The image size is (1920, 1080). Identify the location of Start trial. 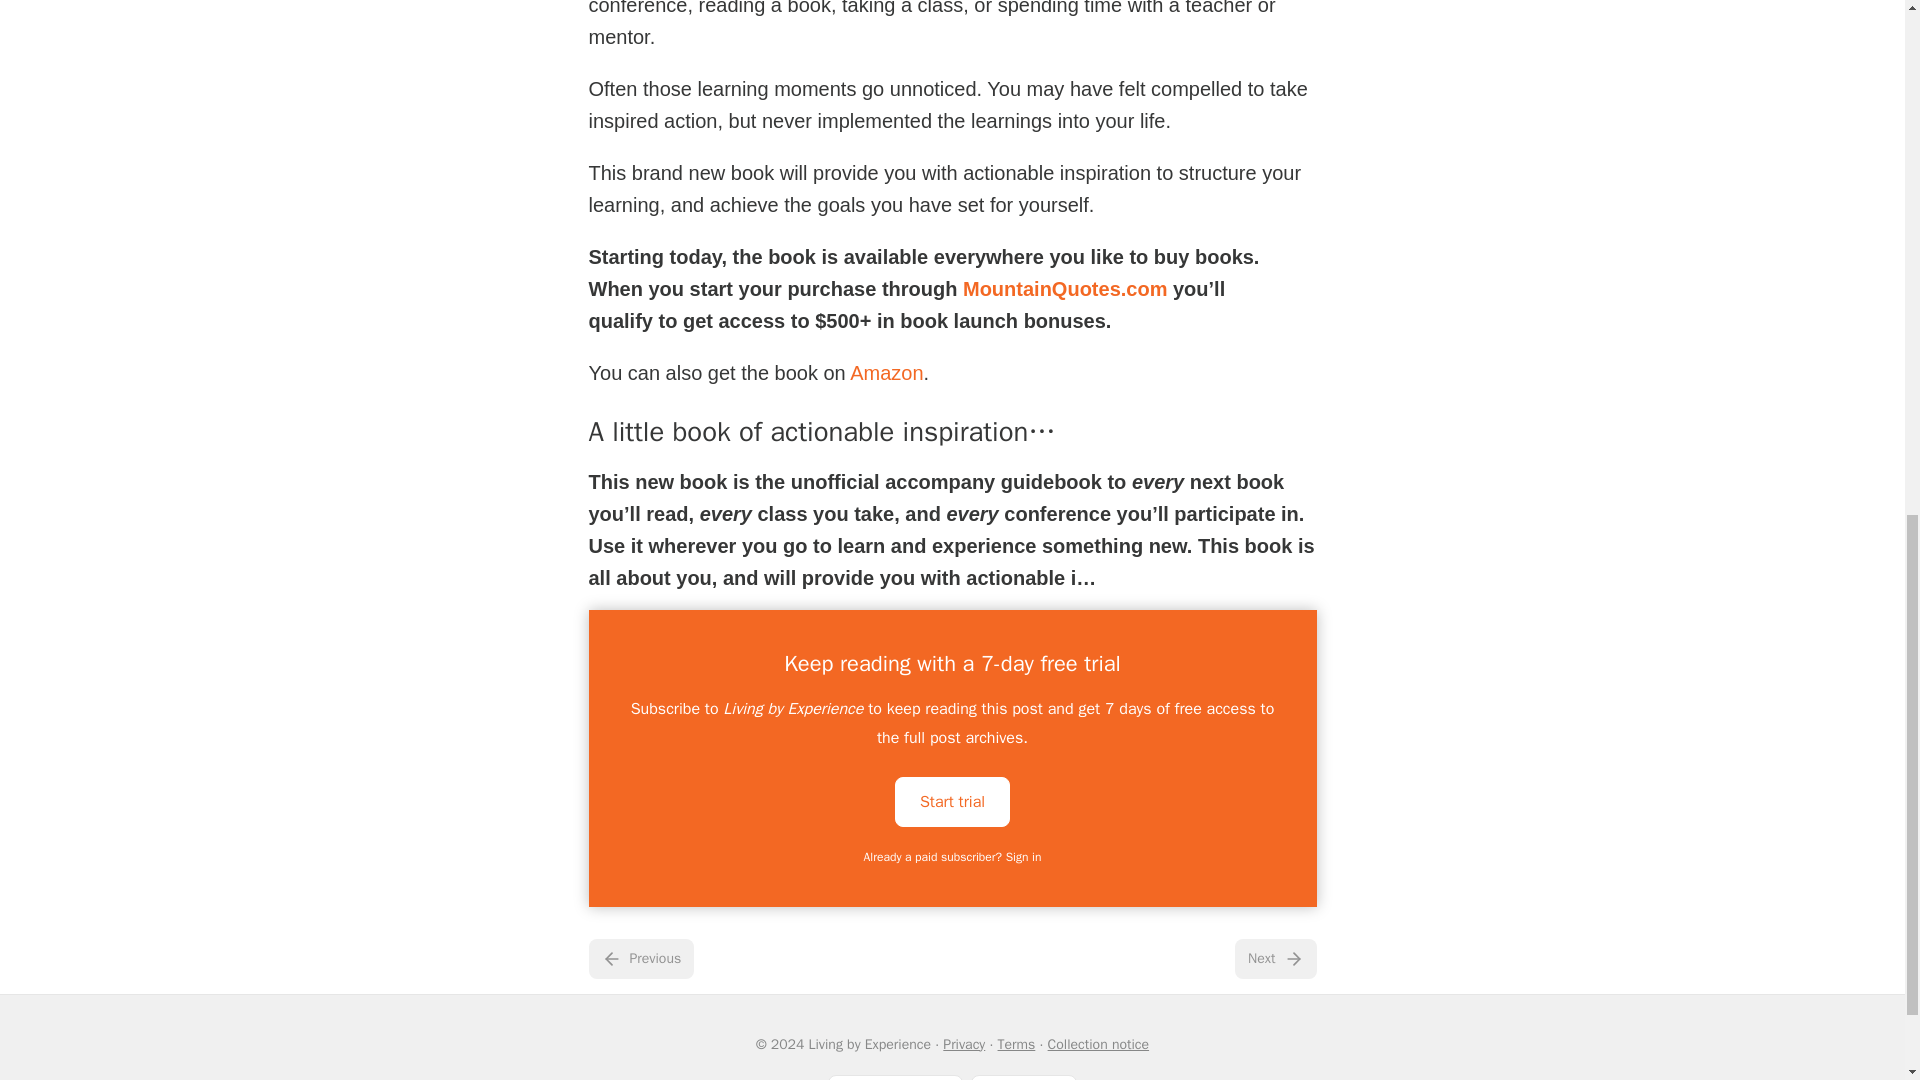
(952, 802).